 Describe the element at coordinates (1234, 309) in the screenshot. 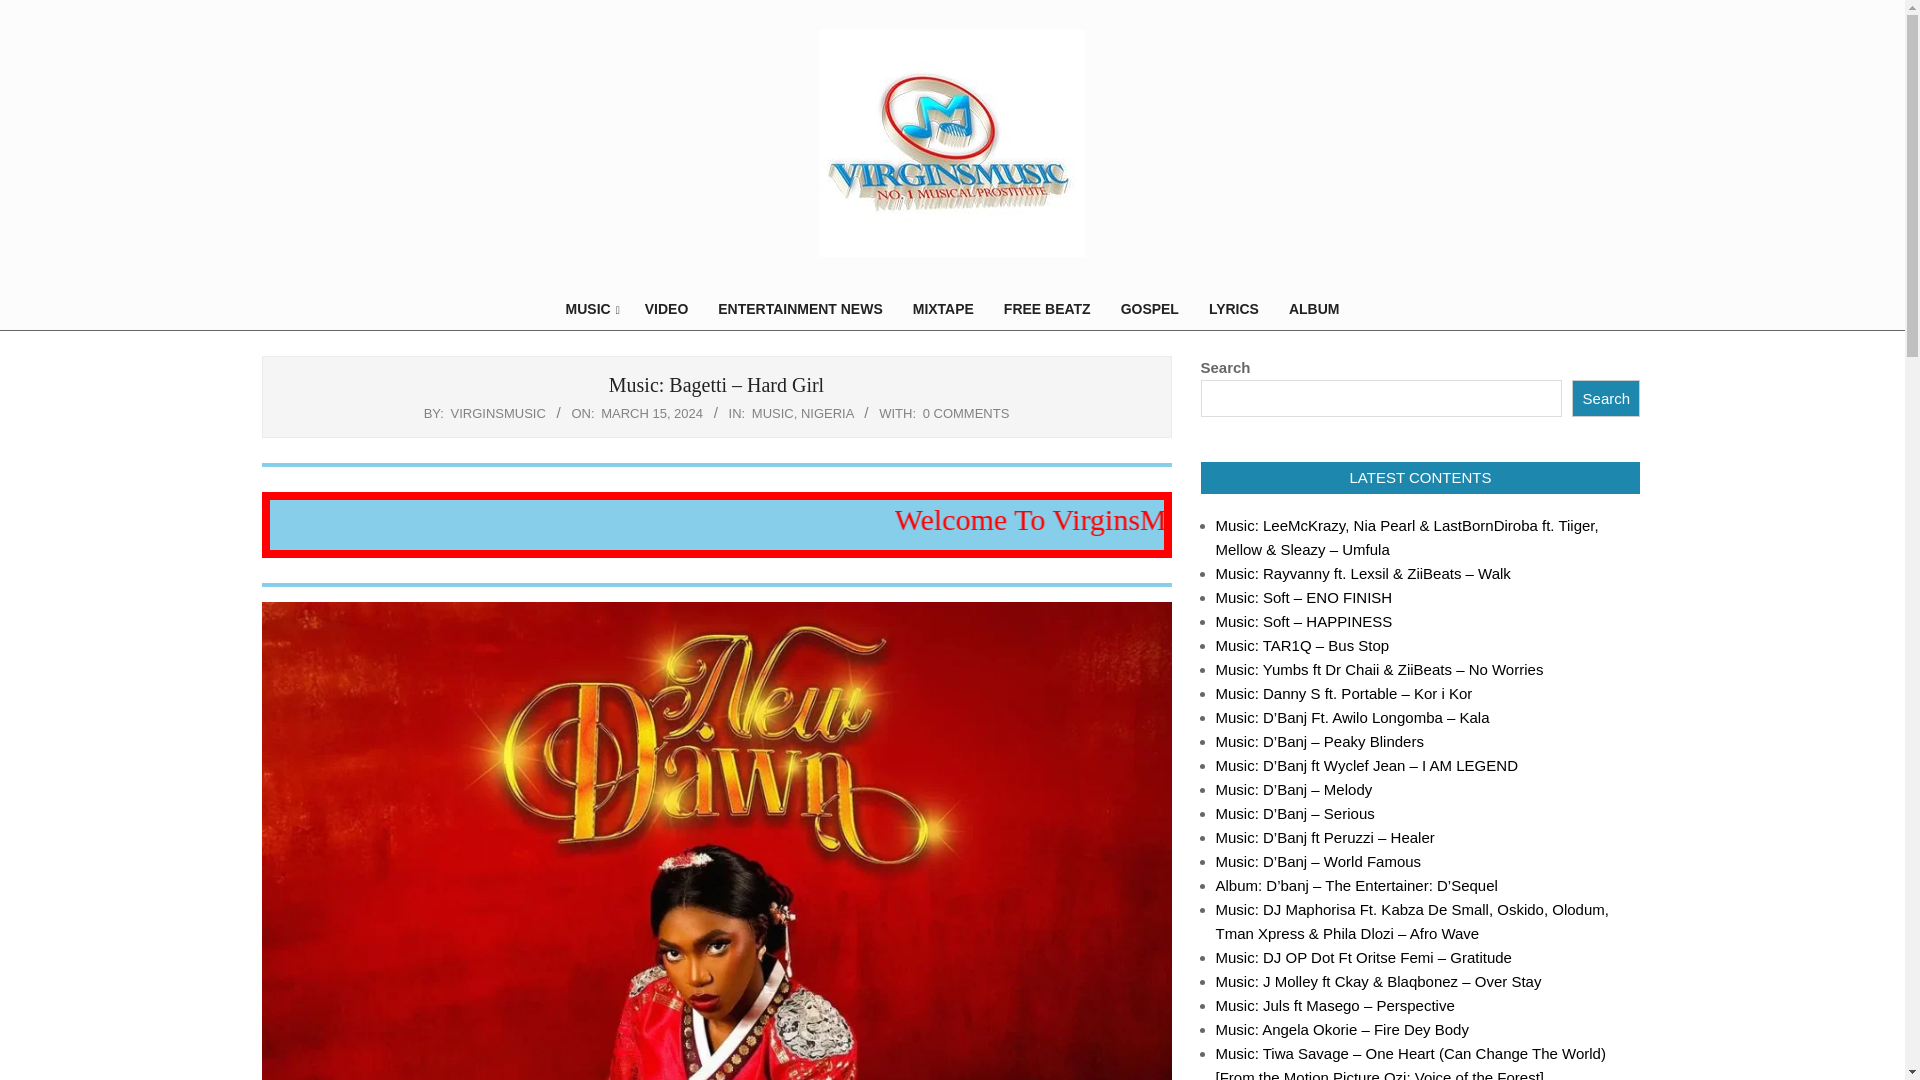

I see `LYRICS` at that location.